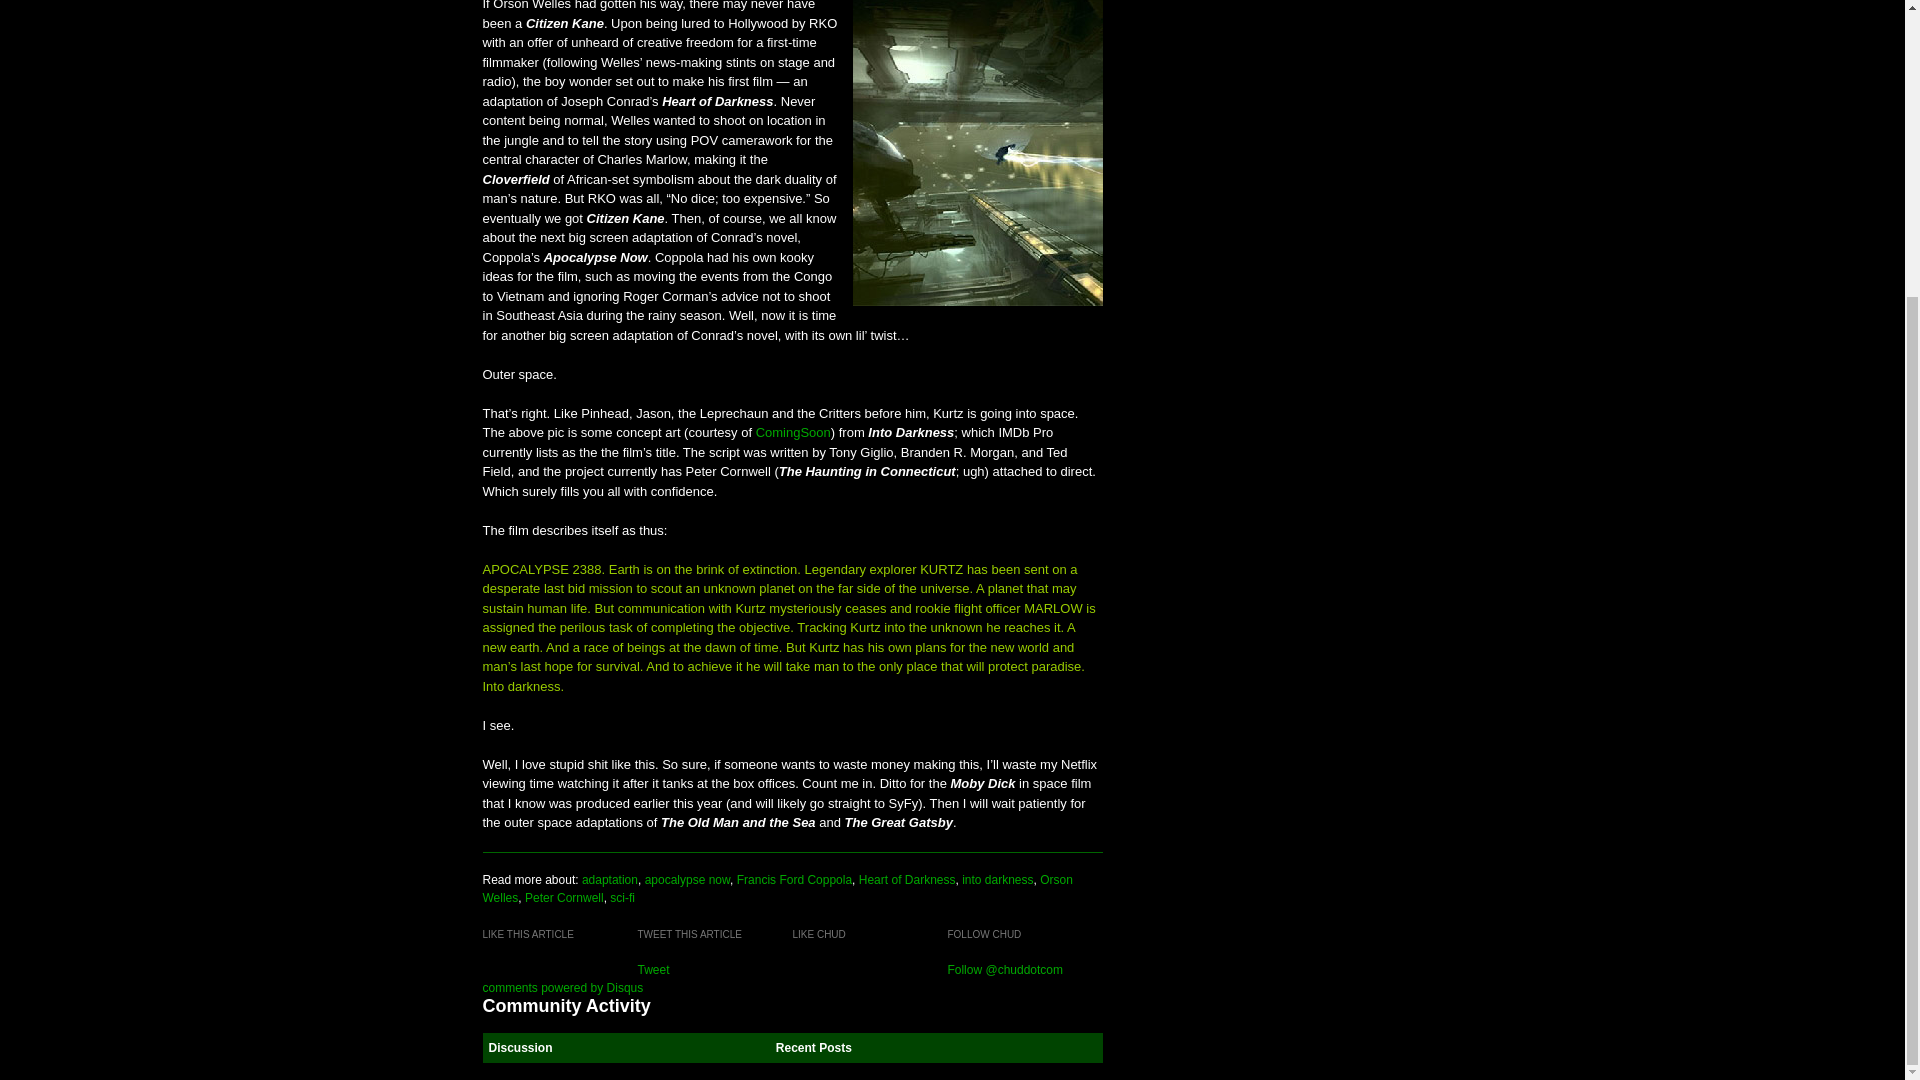  I want to click on Peter Cornwell, so click(564, 898).